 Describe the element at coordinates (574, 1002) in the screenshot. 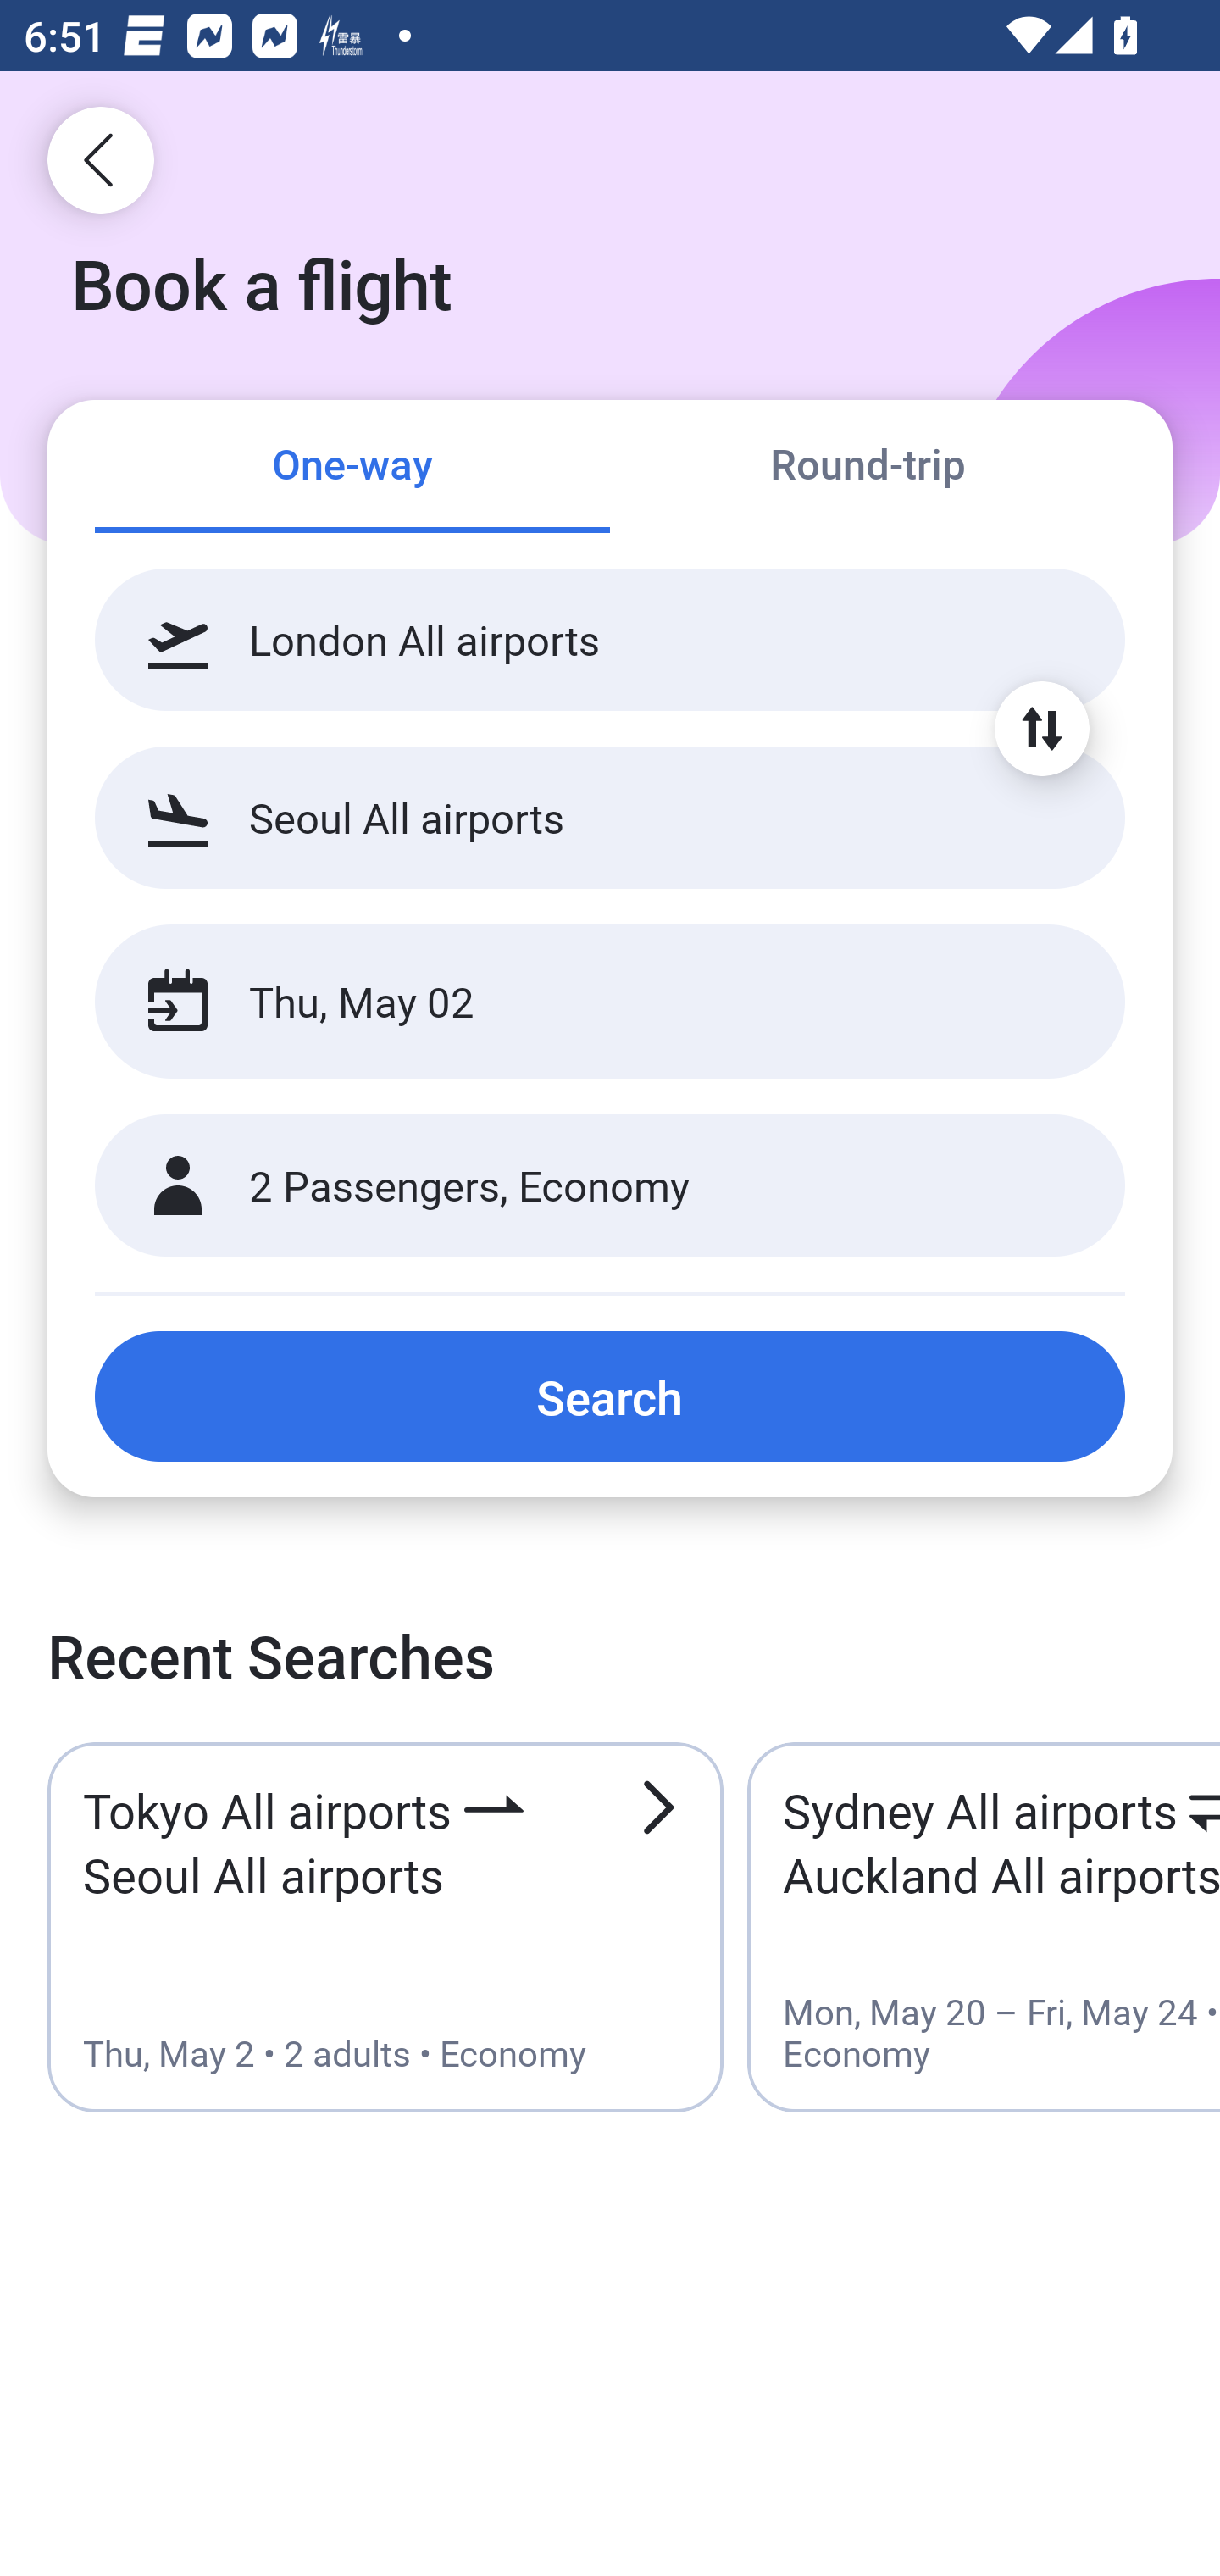

I see `Thu, May 02` at that location.